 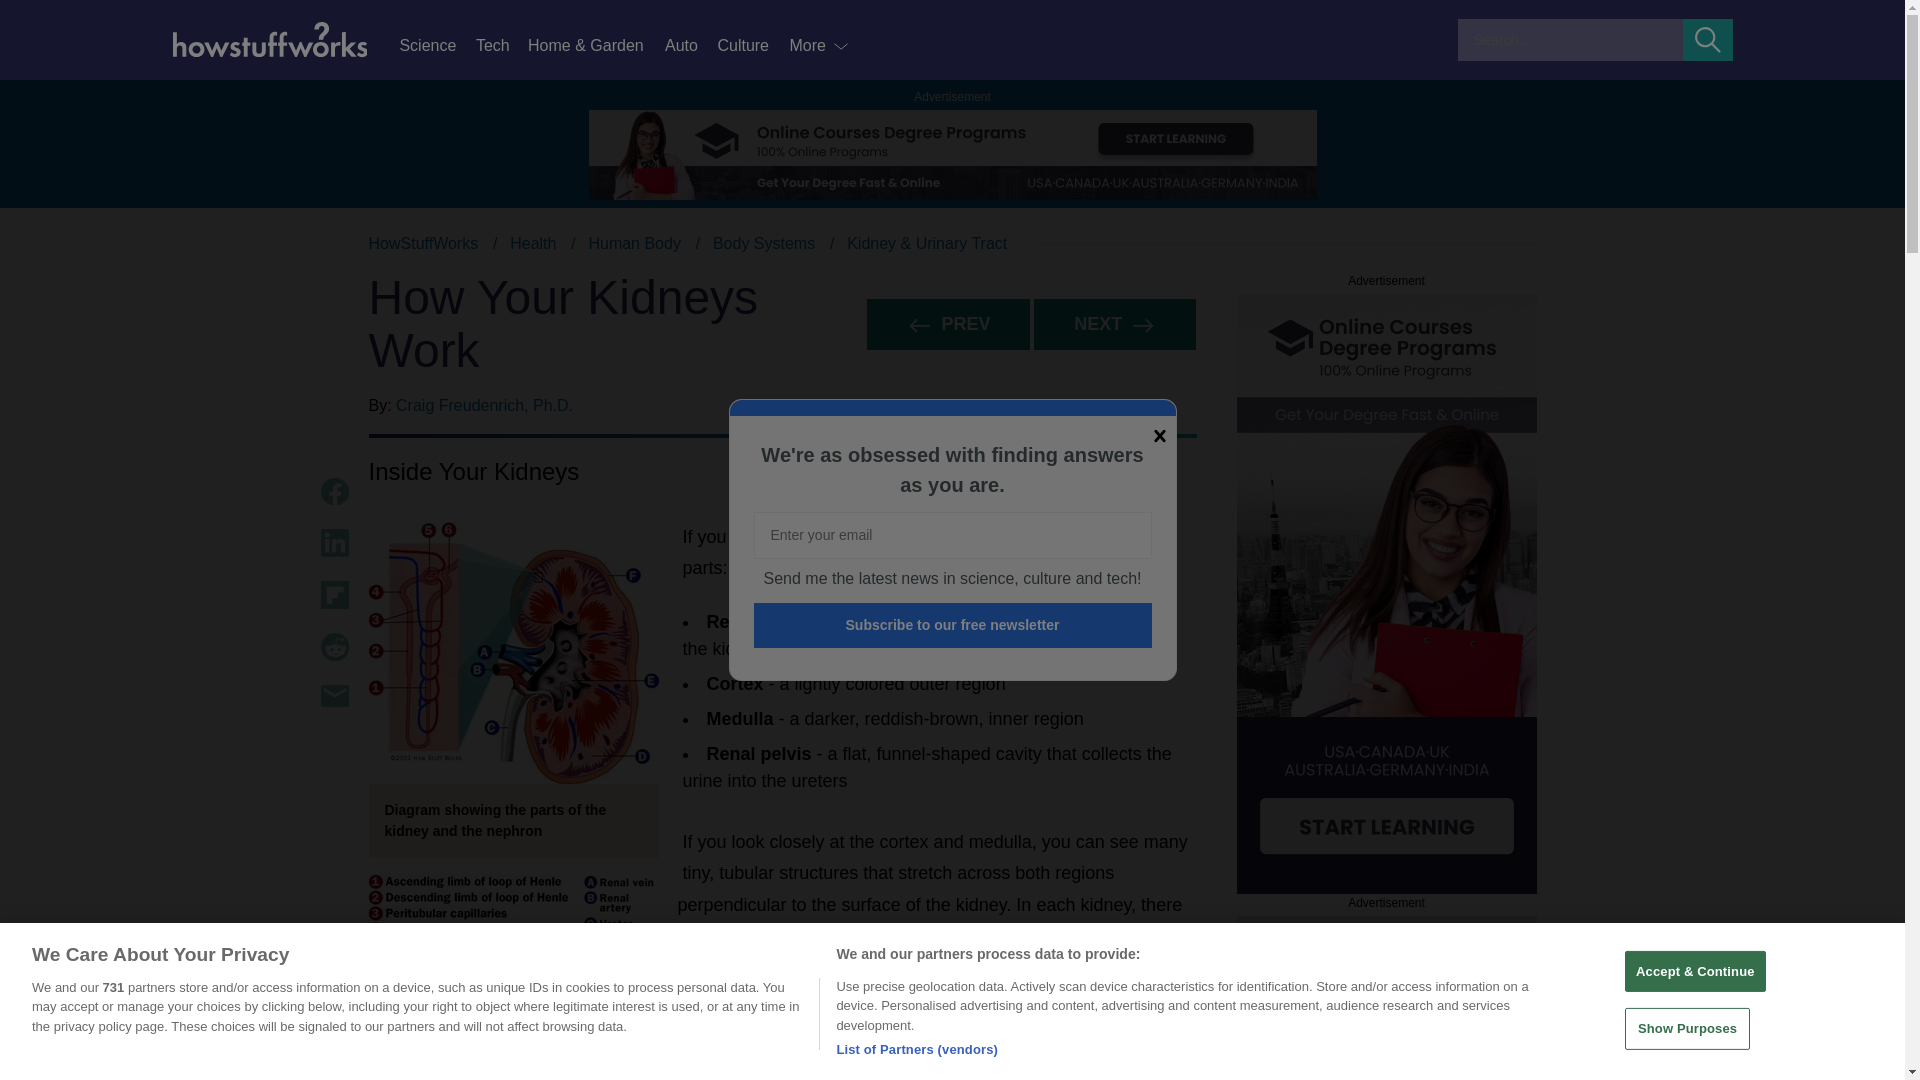 I want to click on Share Content on Flipboard, so click(x=334, y=595).